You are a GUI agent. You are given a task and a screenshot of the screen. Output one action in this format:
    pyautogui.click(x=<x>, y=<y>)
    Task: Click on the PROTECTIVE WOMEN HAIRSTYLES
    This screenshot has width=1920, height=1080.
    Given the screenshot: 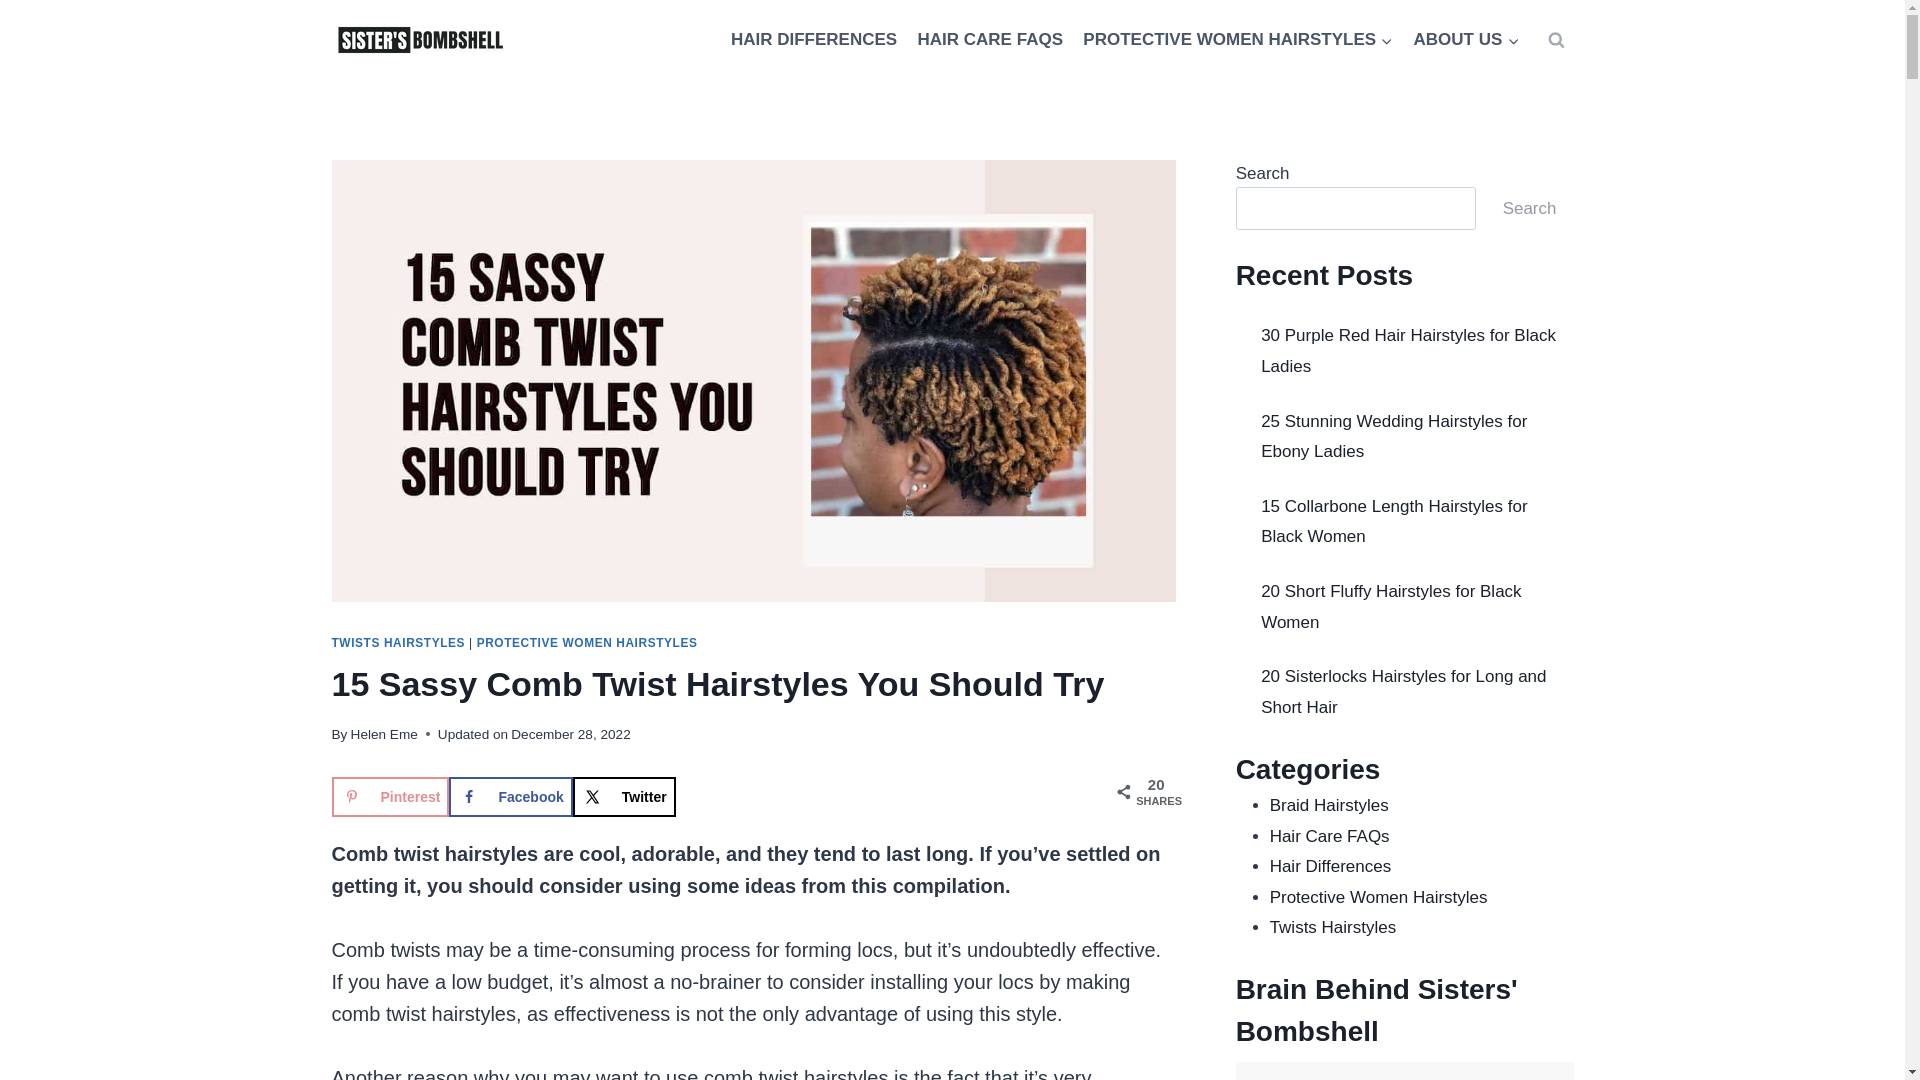 What is the action you would take?
    pyautogui.click(x=587, y=643)
    